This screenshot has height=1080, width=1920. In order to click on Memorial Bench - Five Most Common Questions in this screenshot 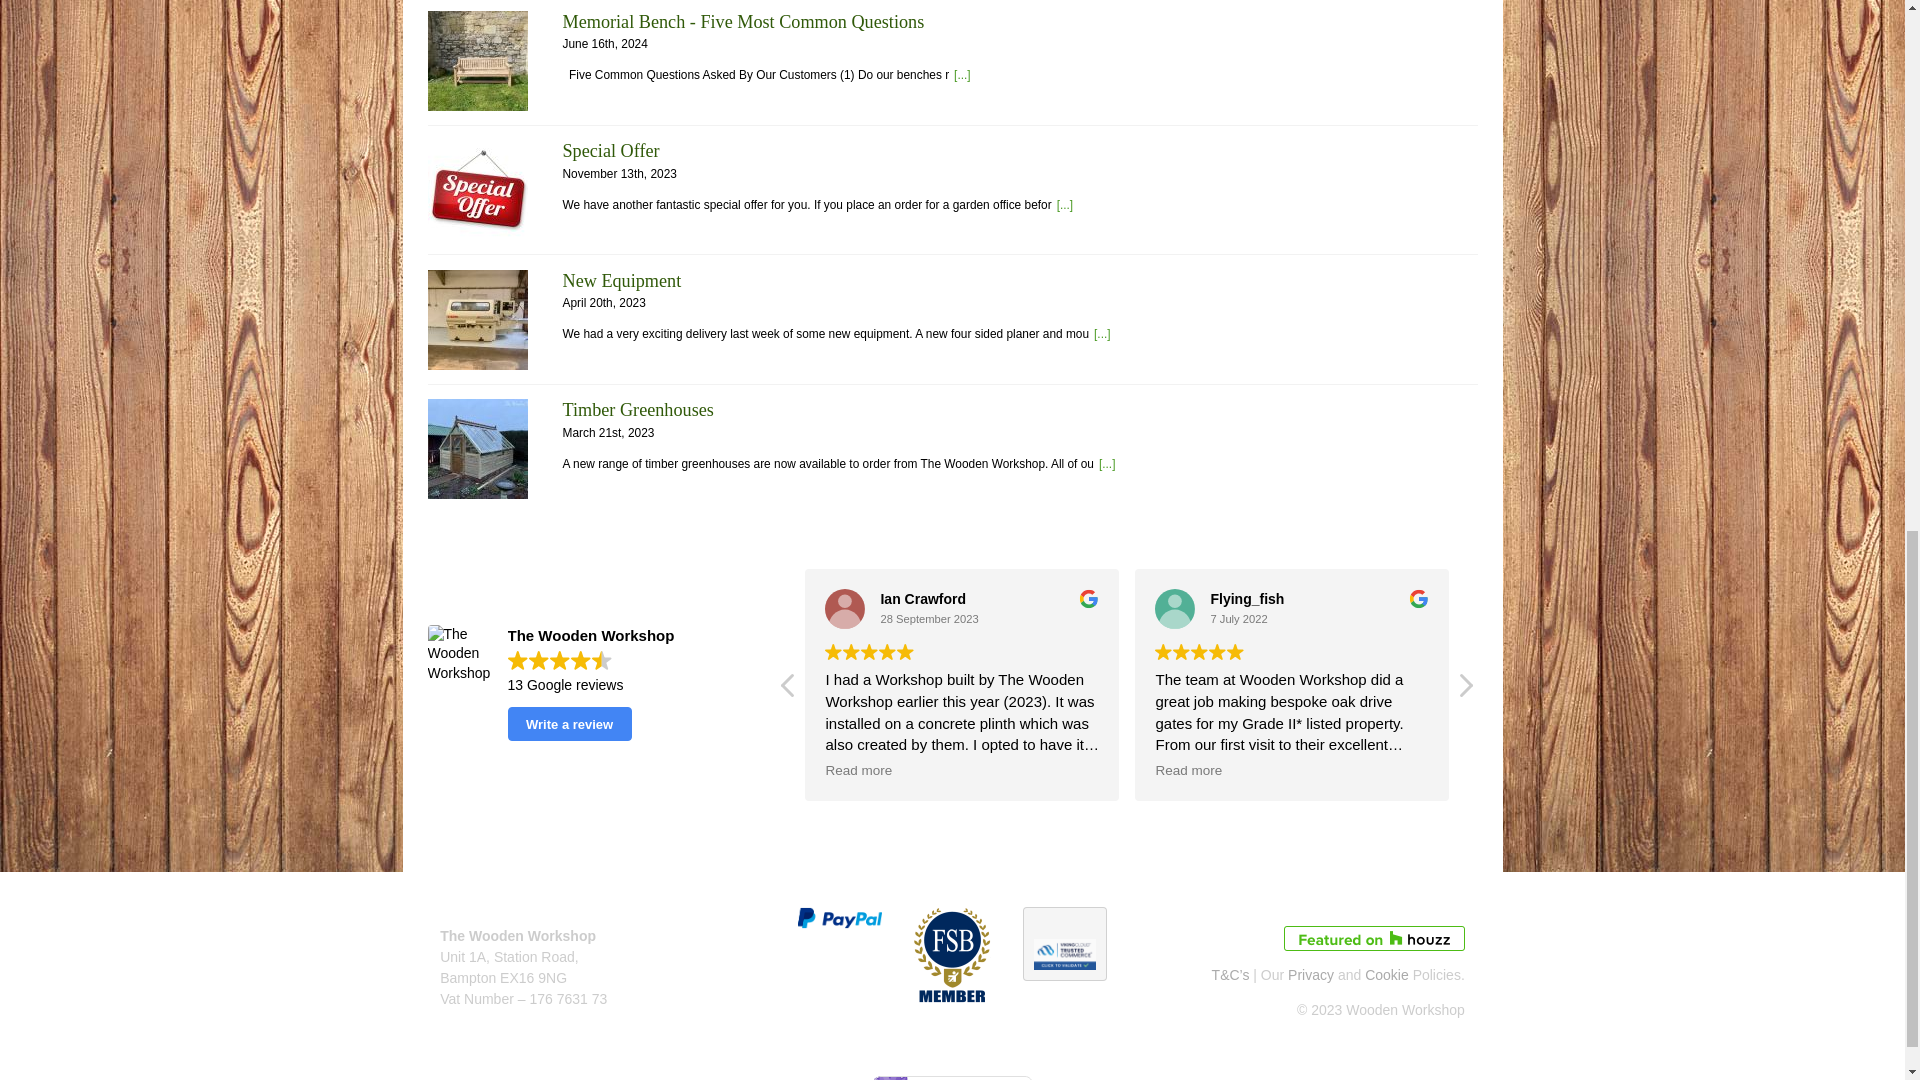, I will do `click(962, 75)`.